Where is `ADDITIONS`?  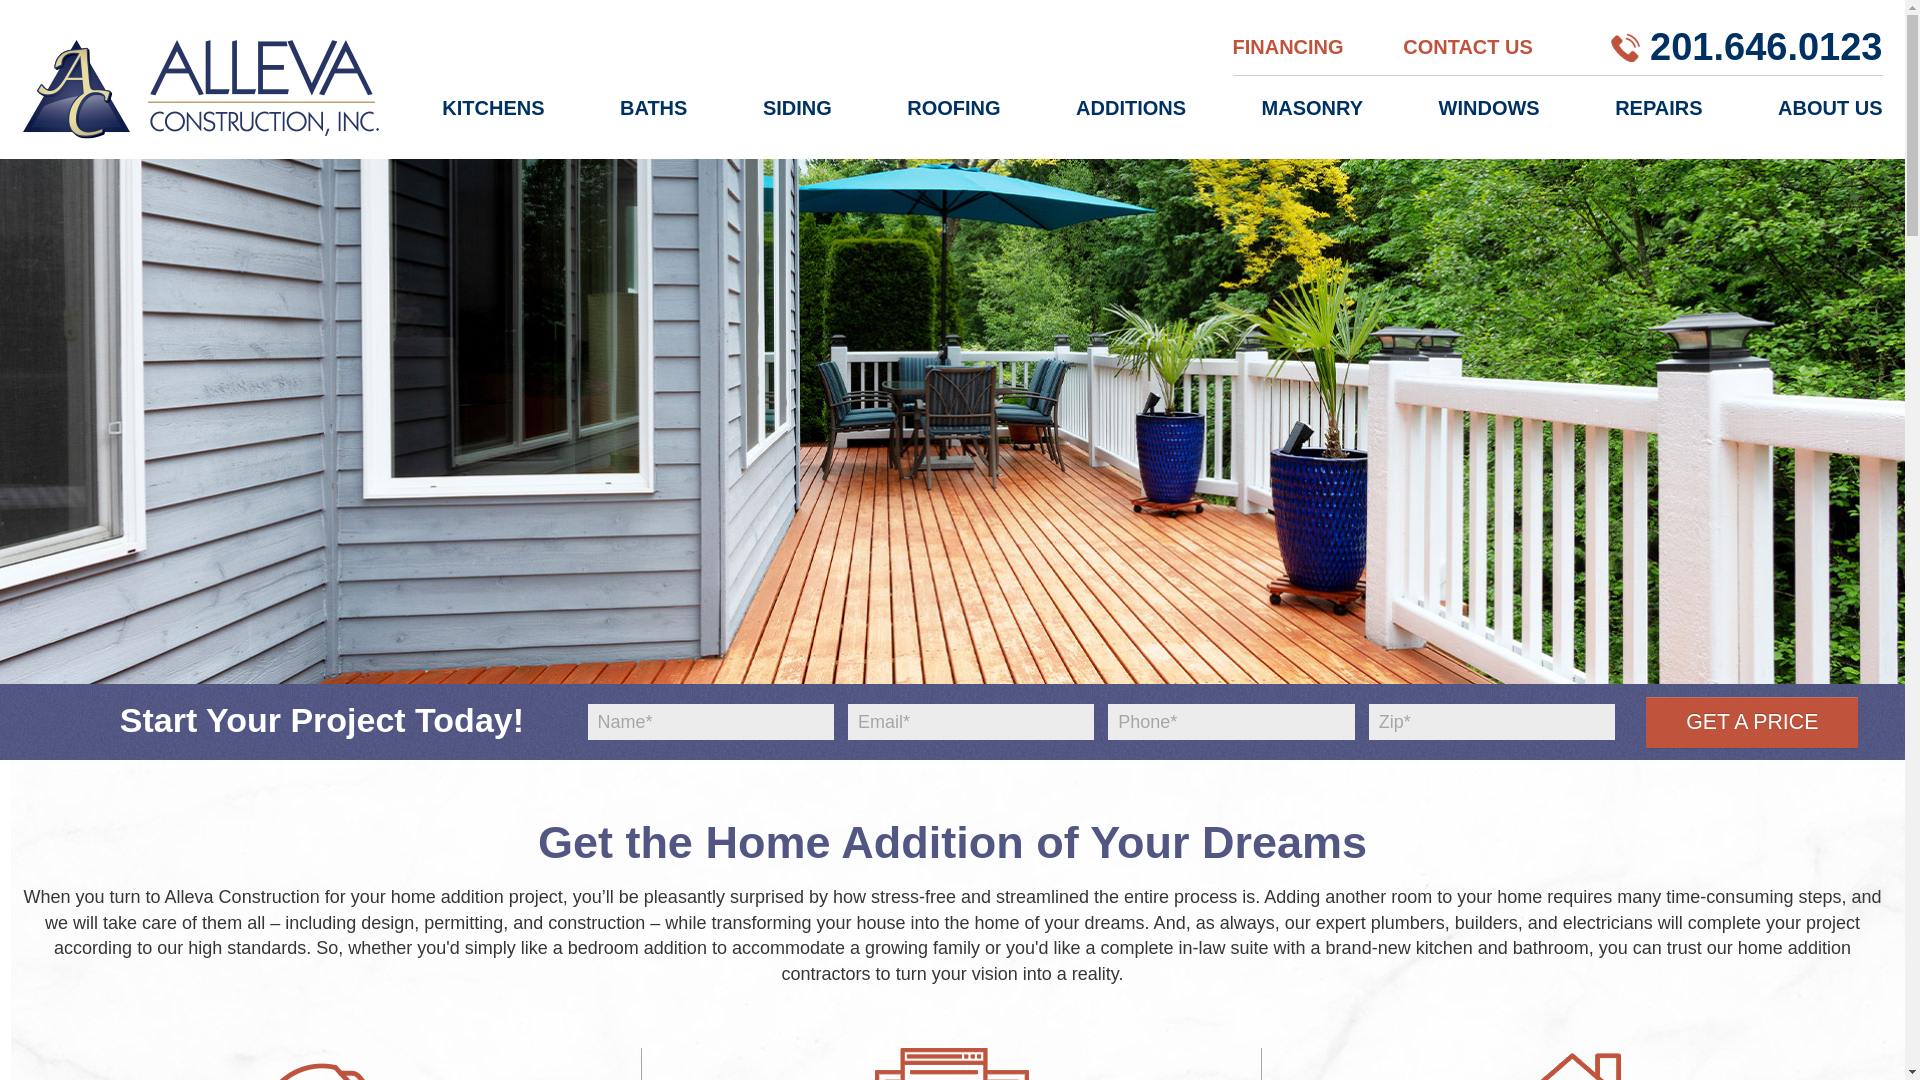
ADDITIONS is located at coordinates (1130, 121).